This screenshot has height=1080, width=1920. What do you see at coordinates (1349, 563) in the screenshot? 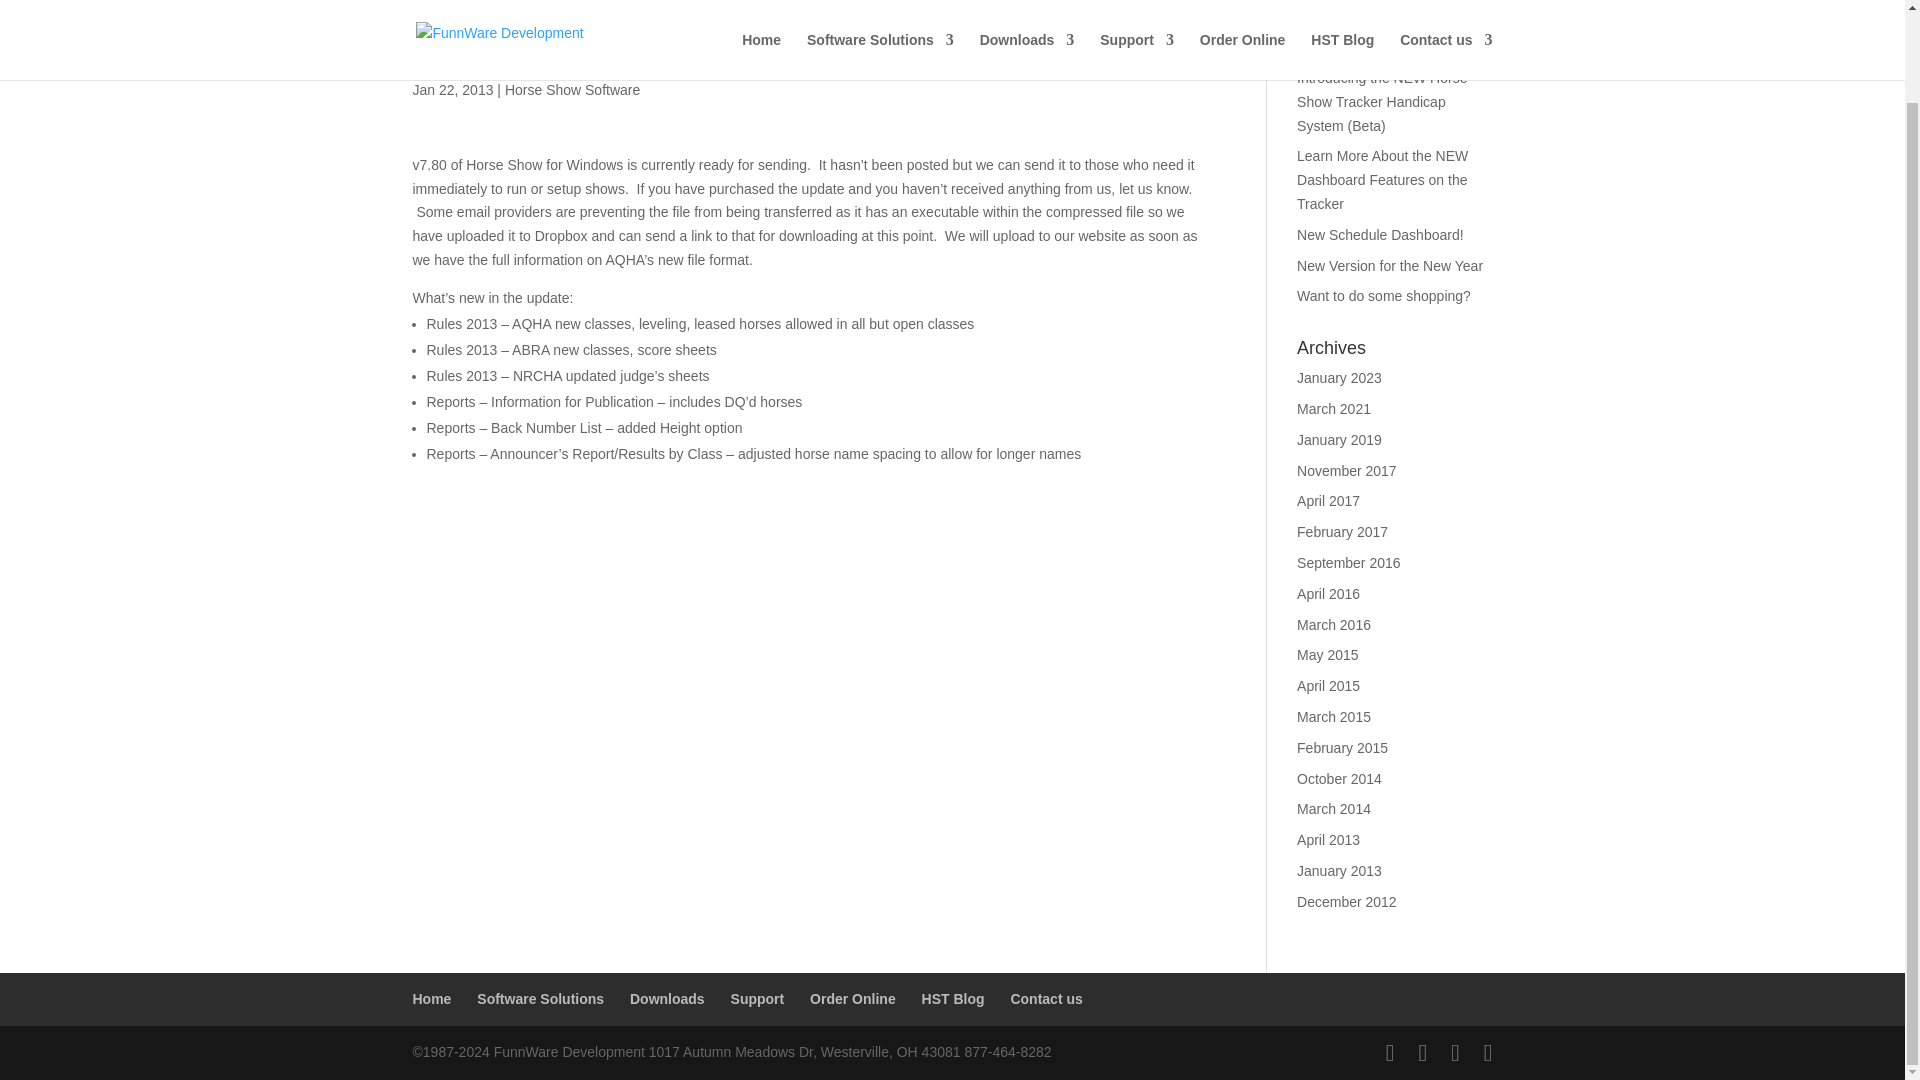
I see `September 2016` at bounding box center [1349, 563].